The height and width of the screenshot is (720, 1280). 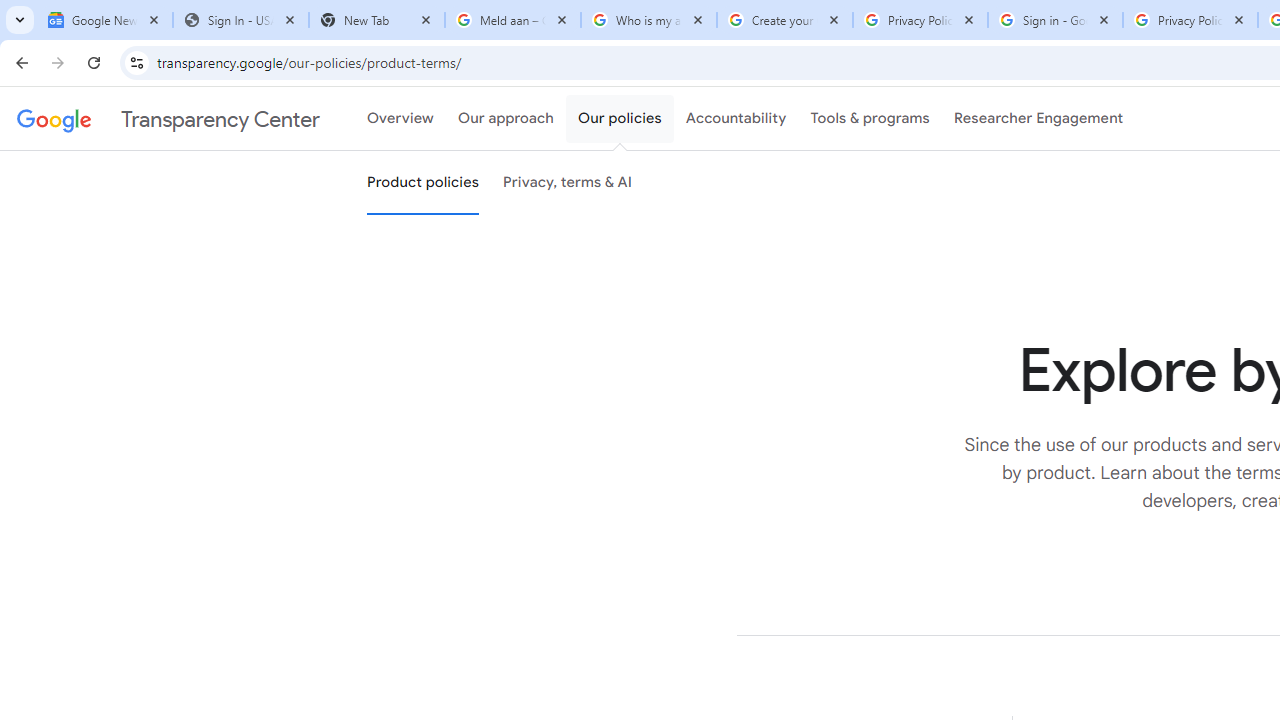 I want to click on Researcher Engagement, so click(x=1038, y=119).